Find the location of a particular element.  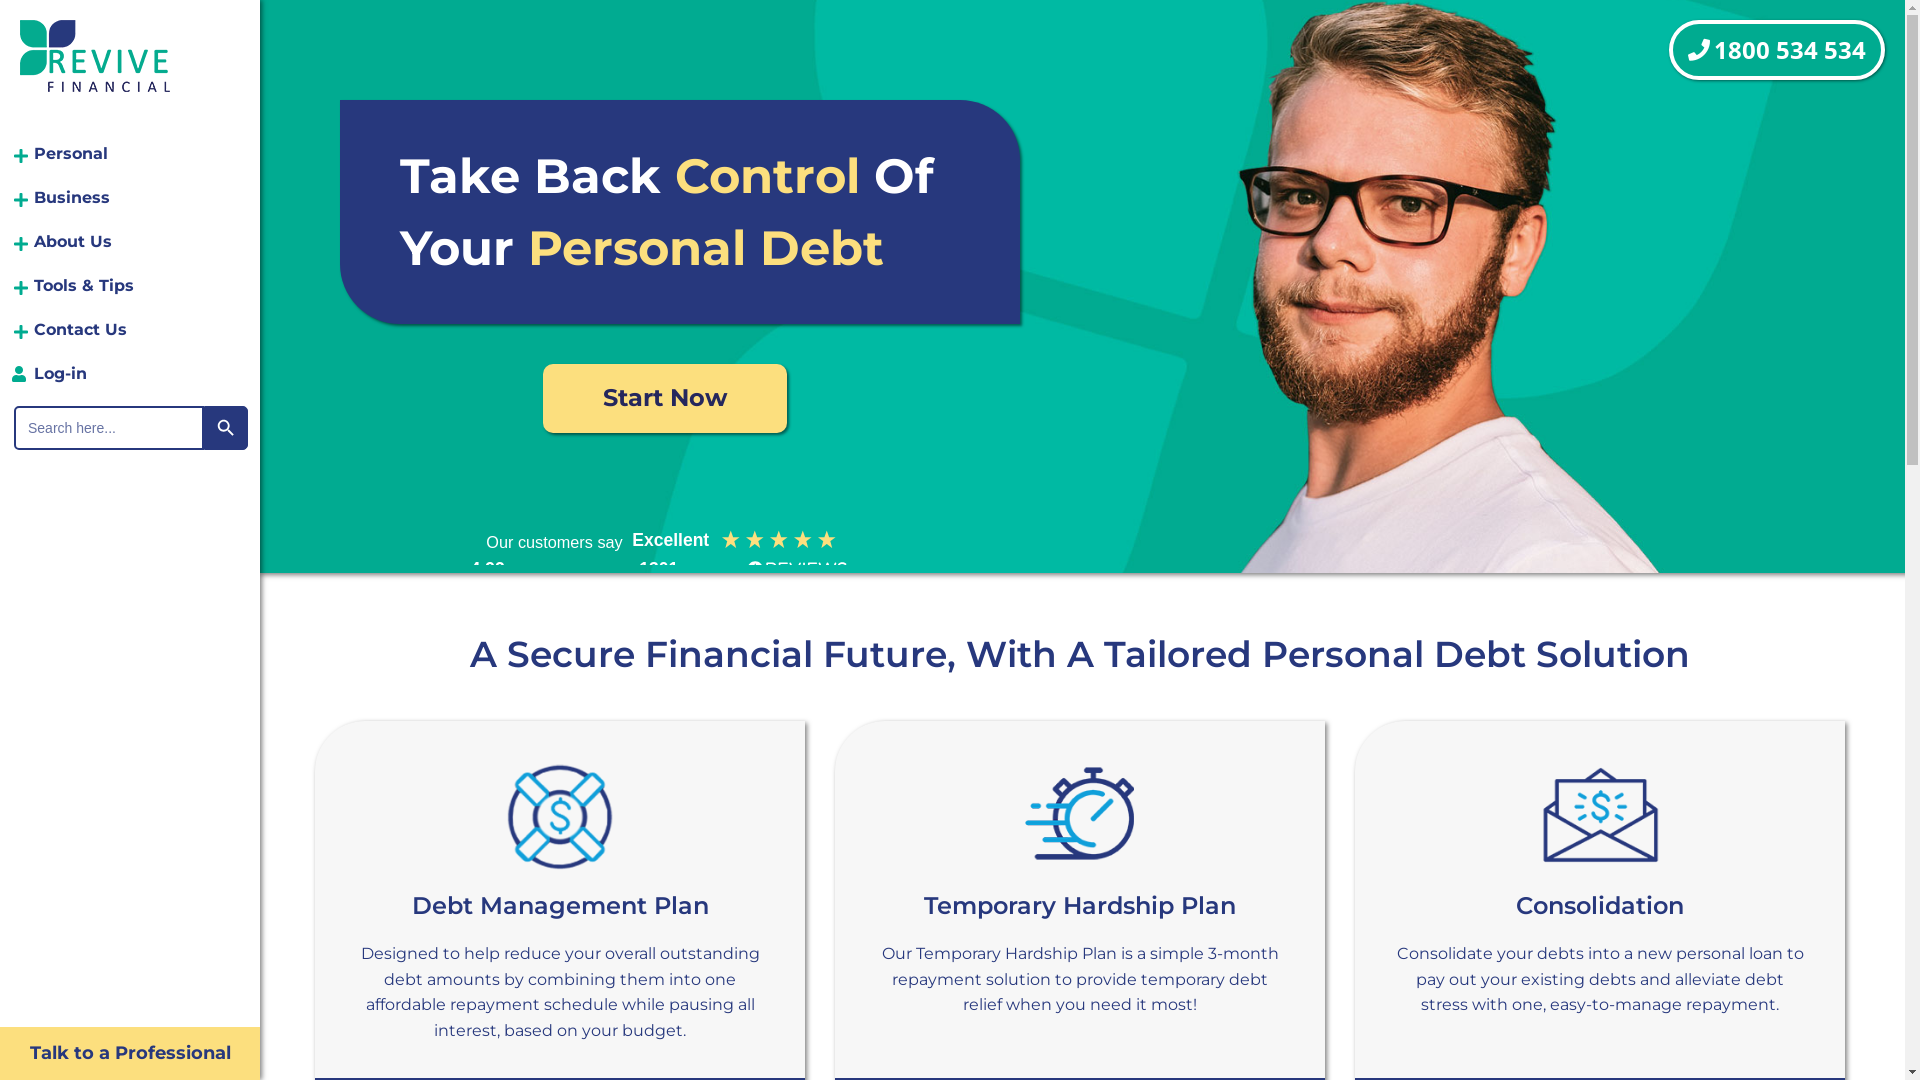

About Us is located at coordinates (130, 242).